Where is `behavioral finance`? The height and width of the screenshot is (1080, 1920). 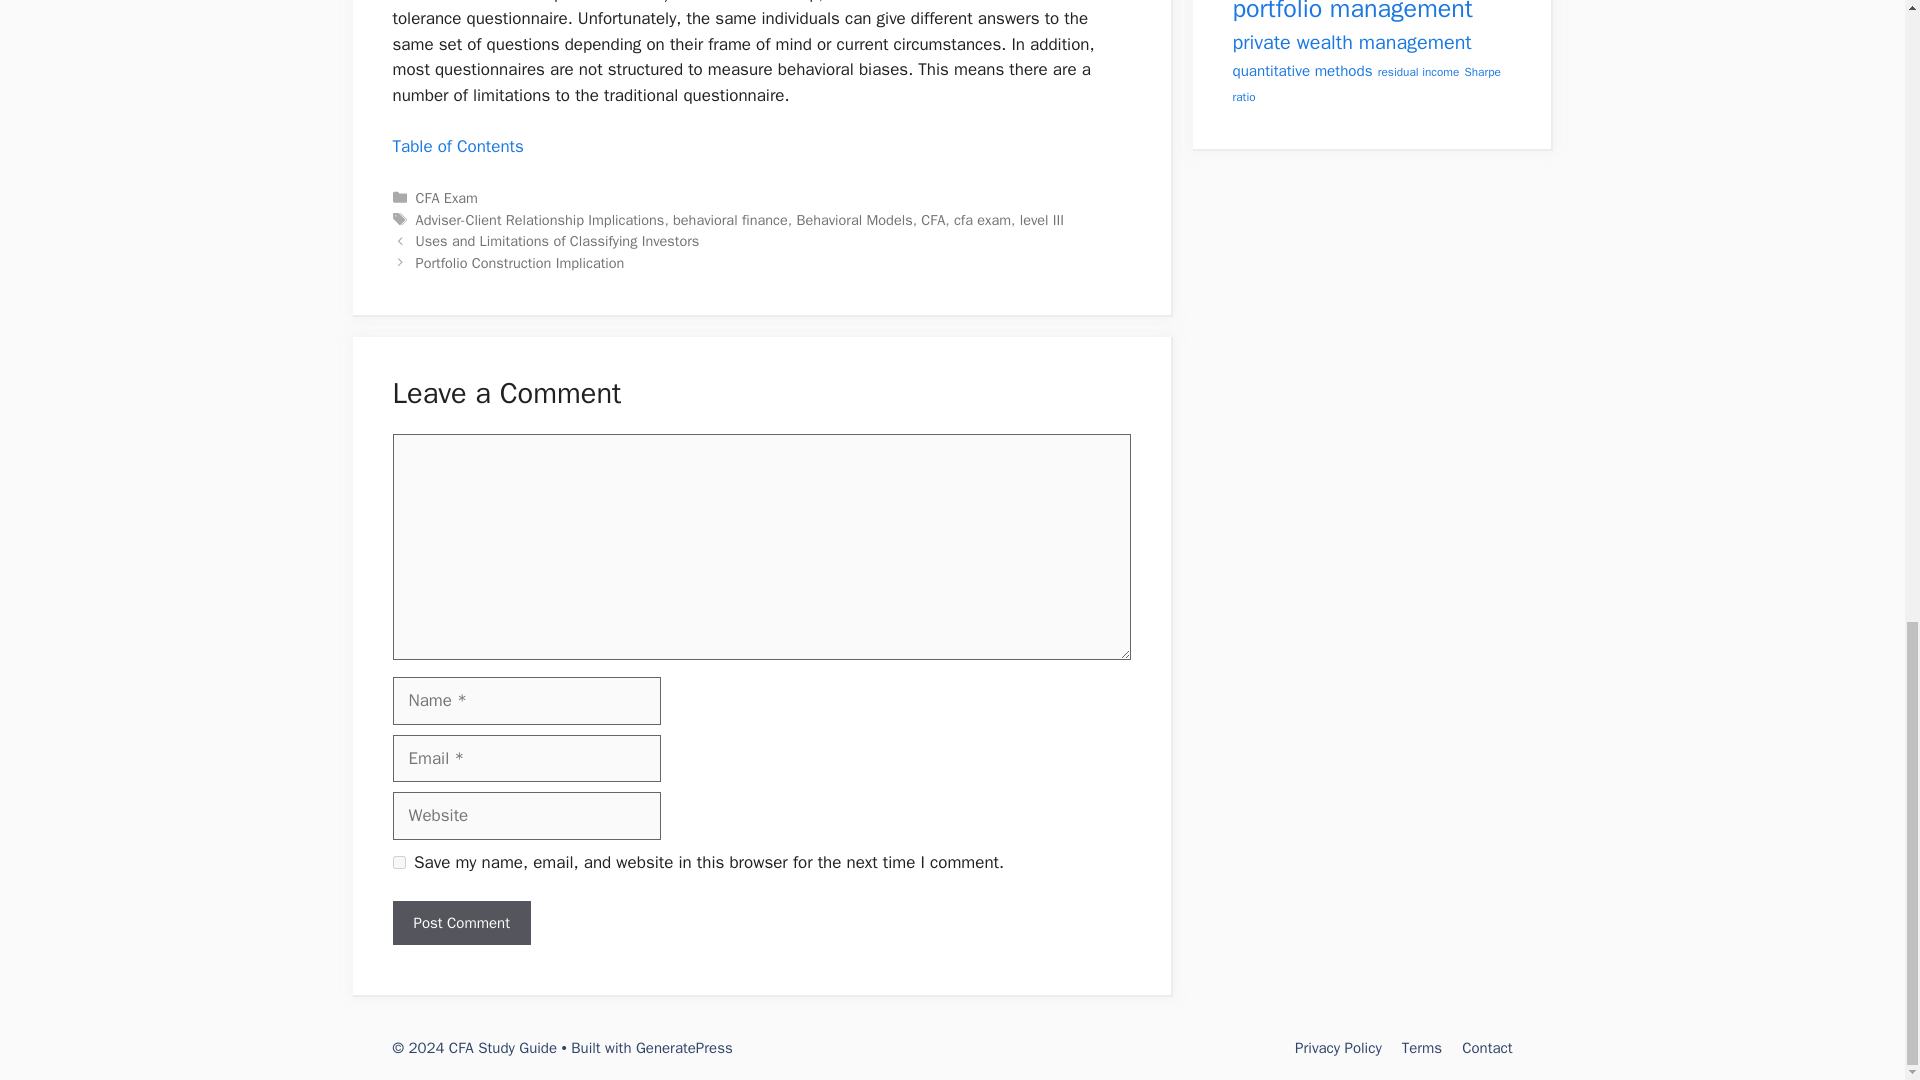 behavioral finance is located at coordinates (730, 219).